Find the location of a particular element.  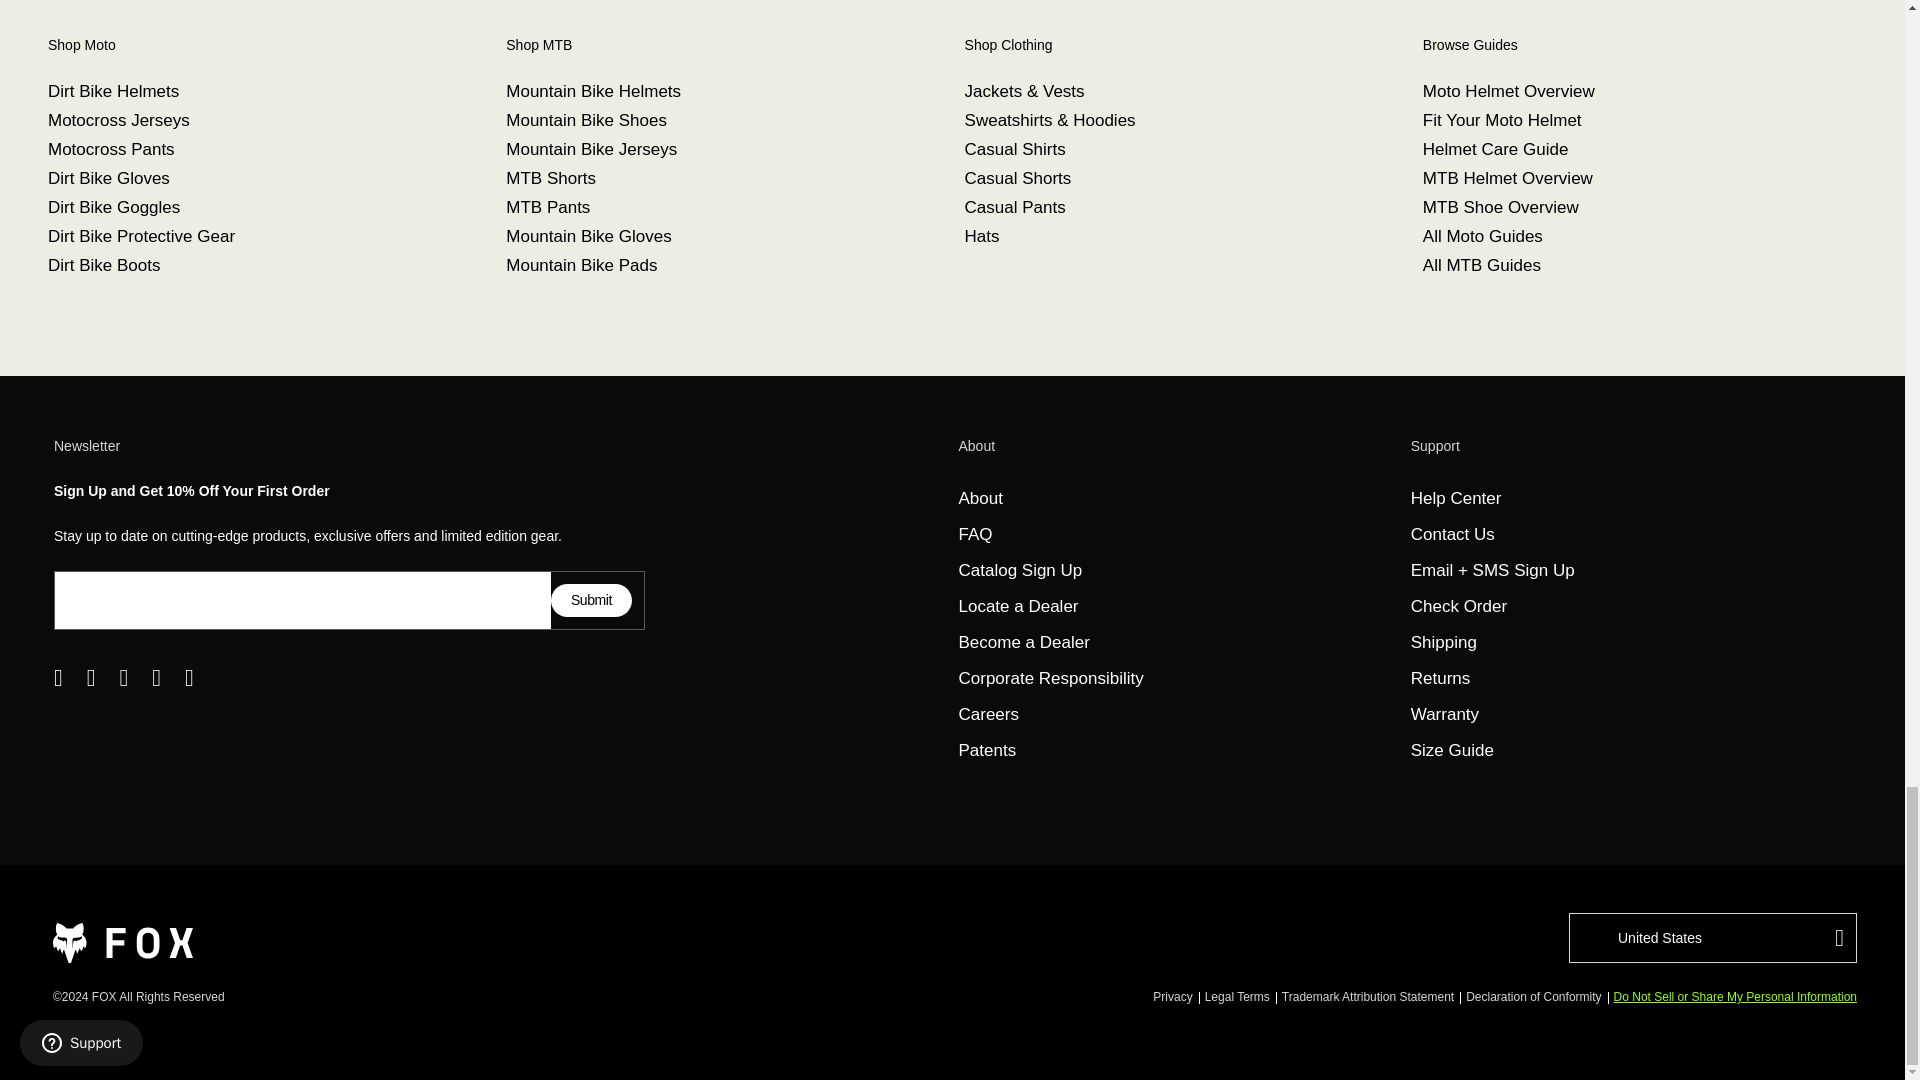

Motocross Jerseys is located at coordinates (119, 120).